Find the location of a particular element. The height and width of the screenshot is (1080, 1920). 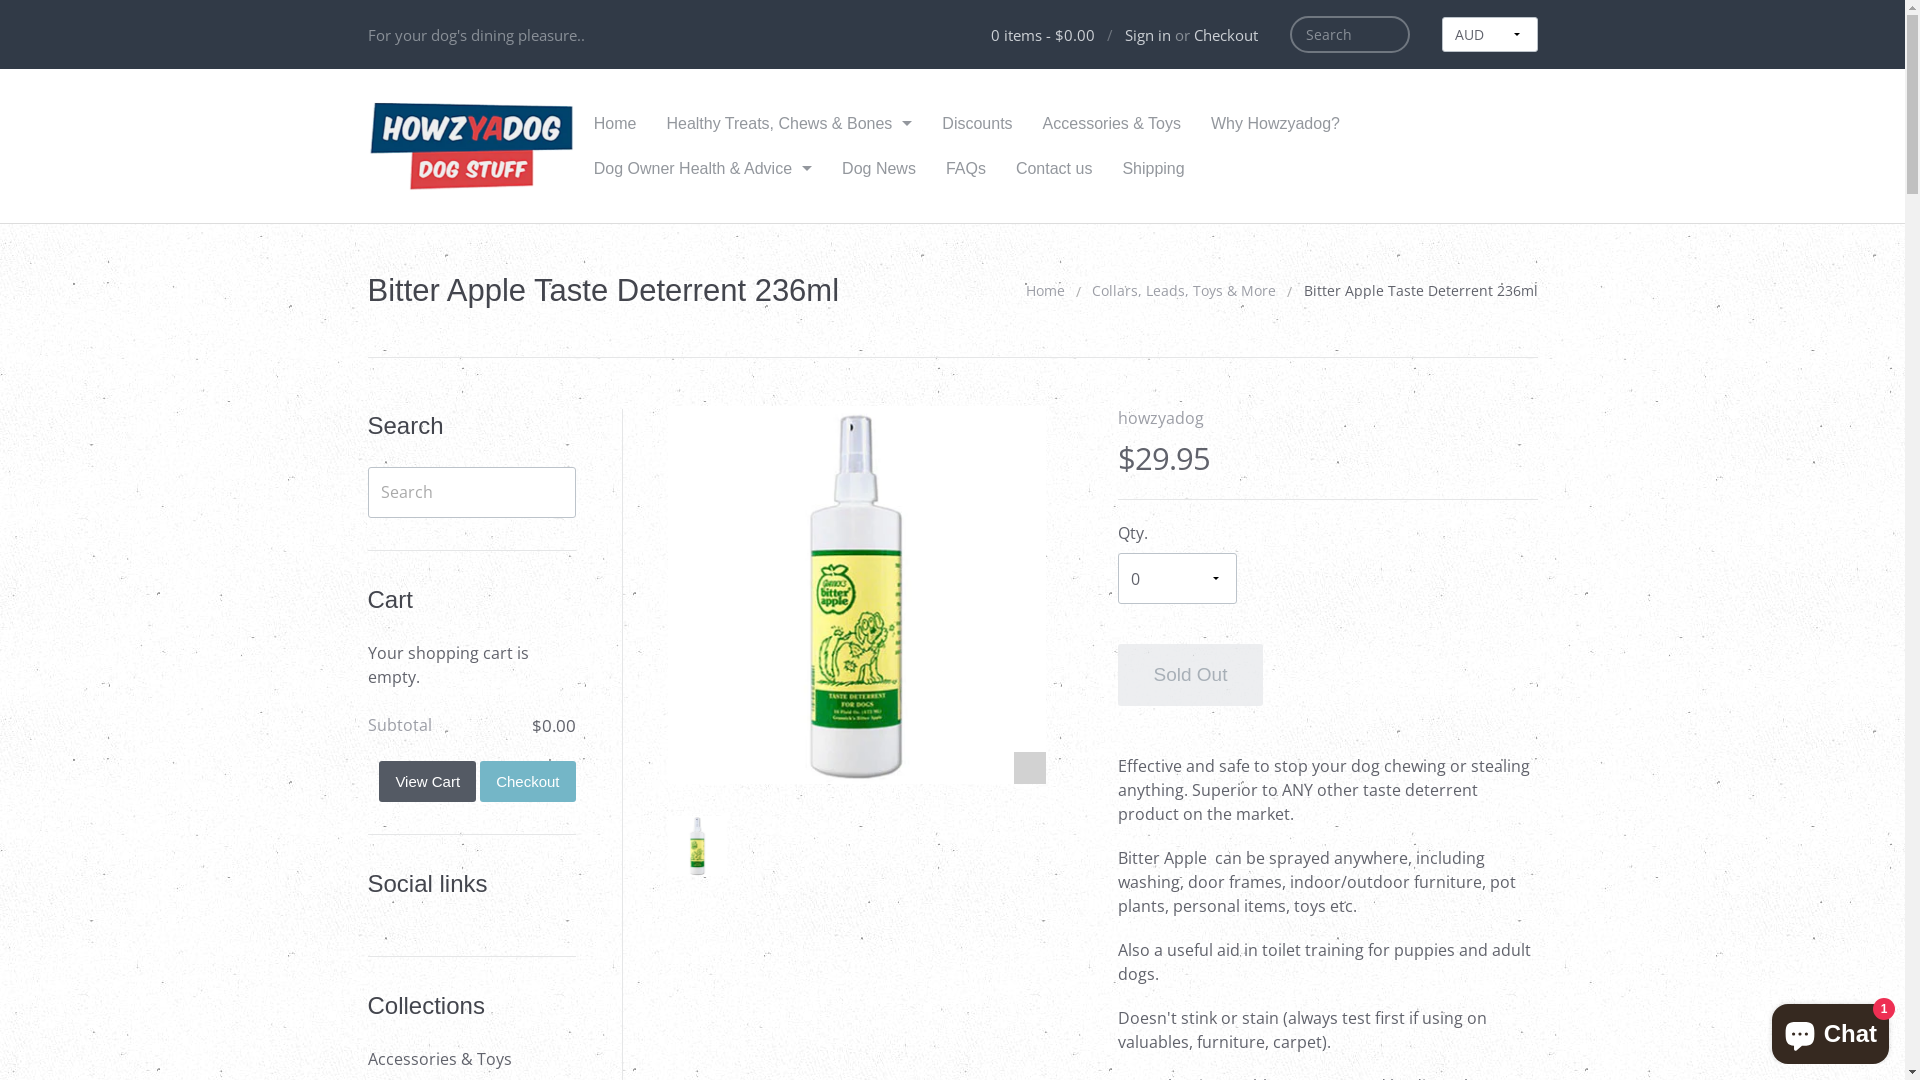

0 items - $0.00 is located at coordinates (1041, 34).